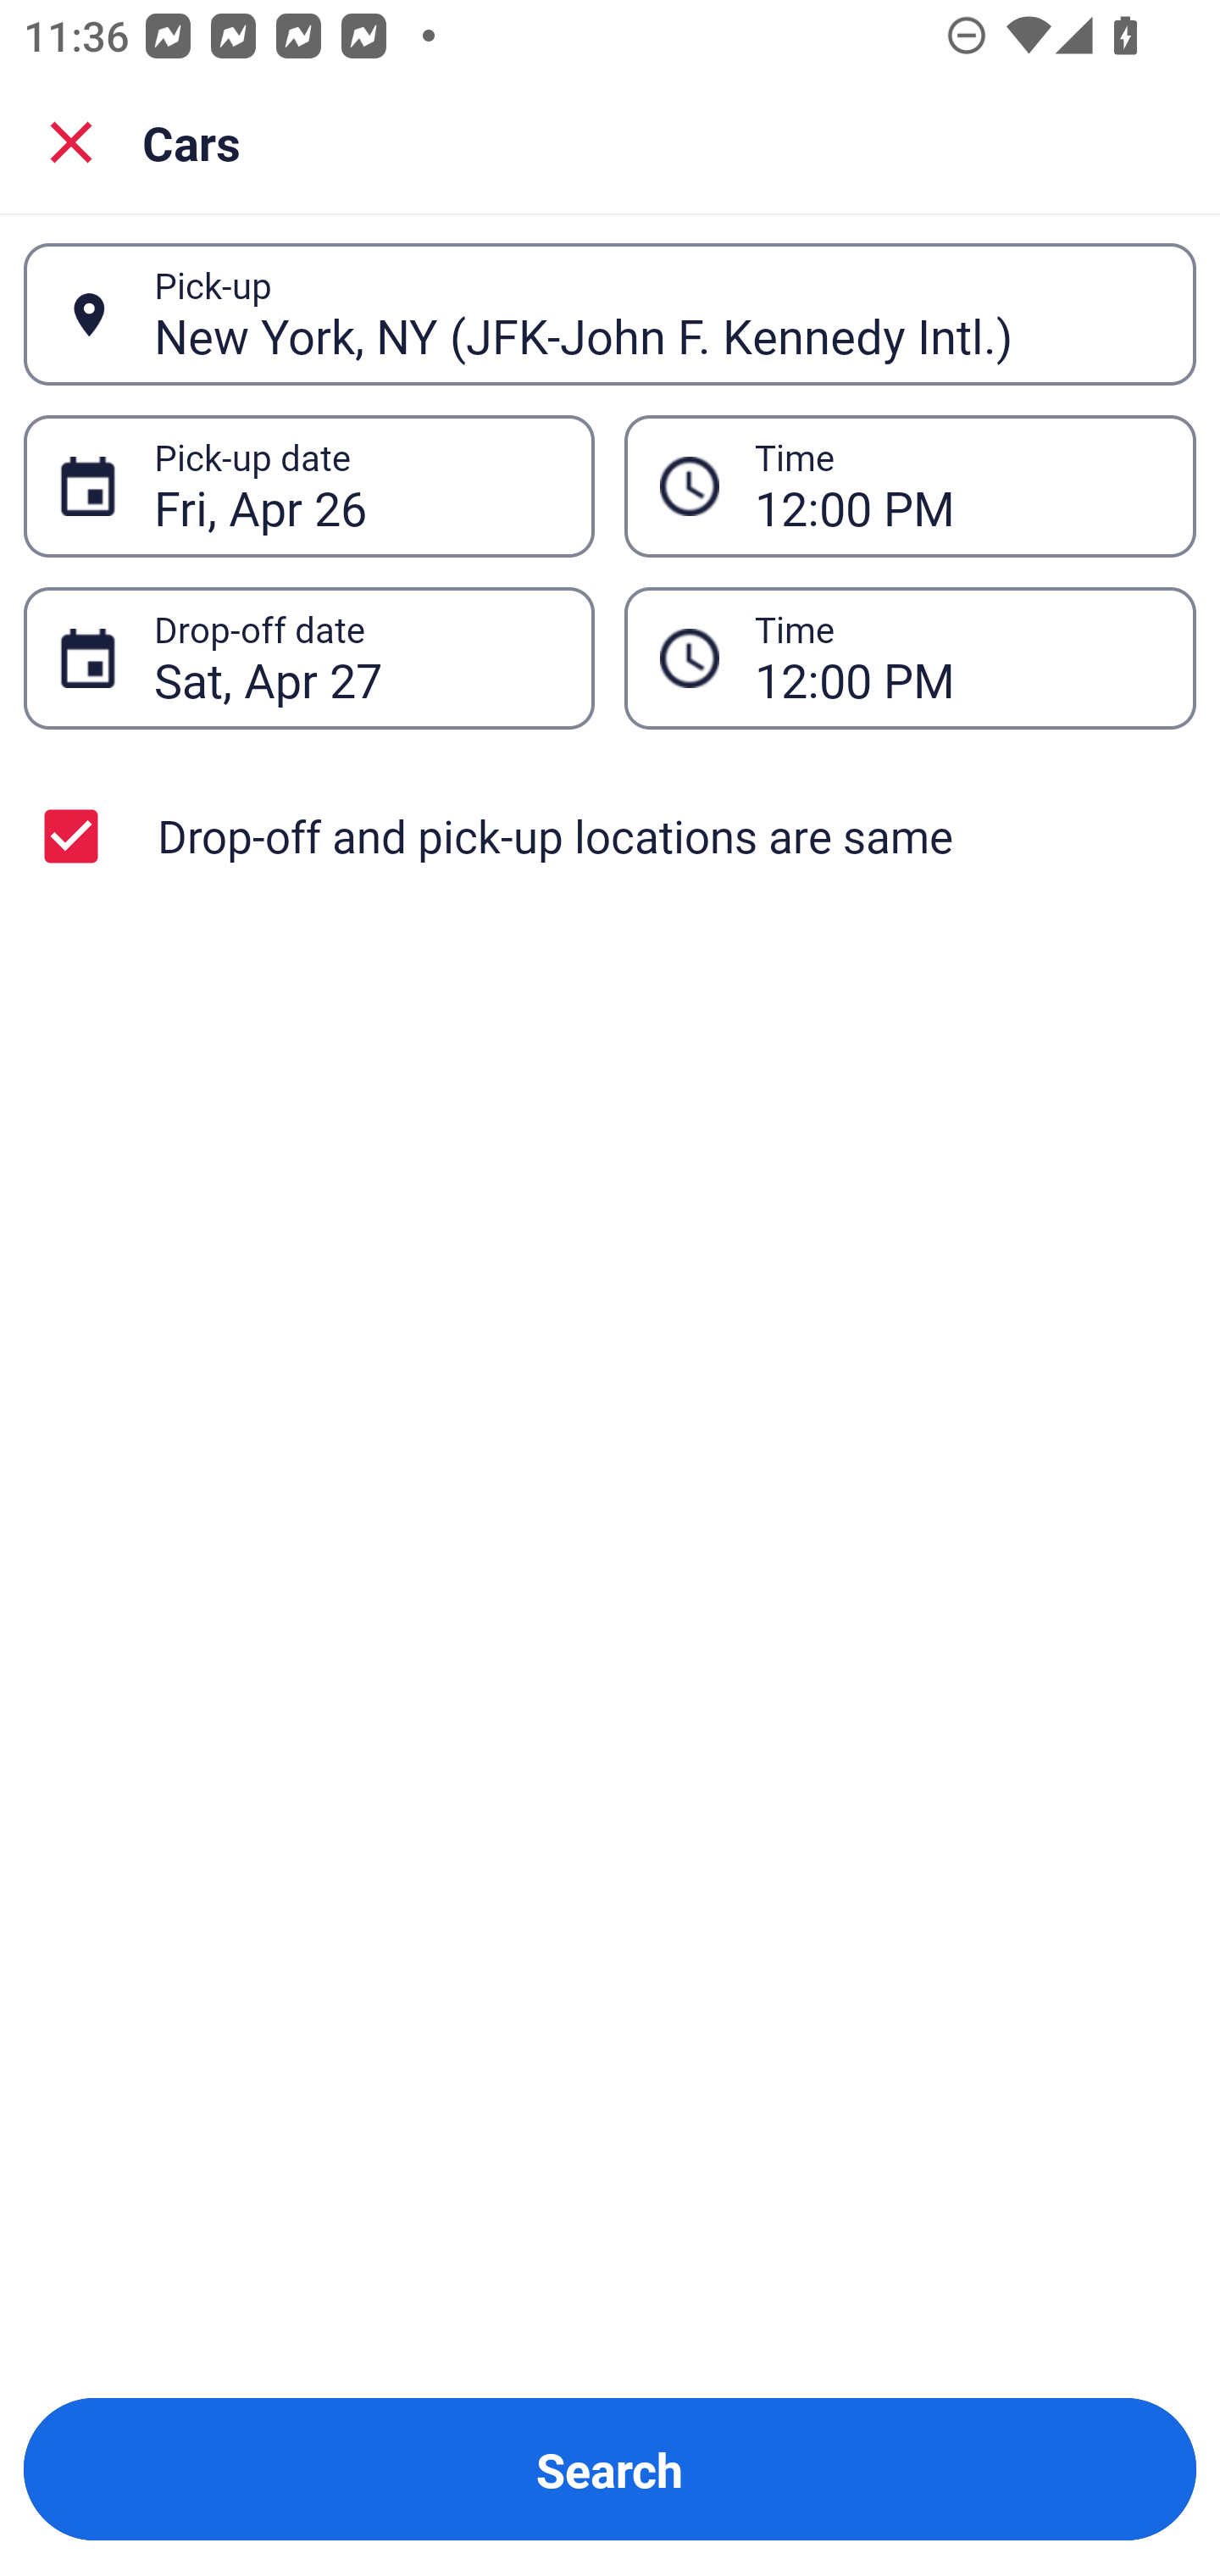  What do you see at coordinates (910, 485) in the screenshot?
I see `12:00 PM` at bounding box center [910, 485].